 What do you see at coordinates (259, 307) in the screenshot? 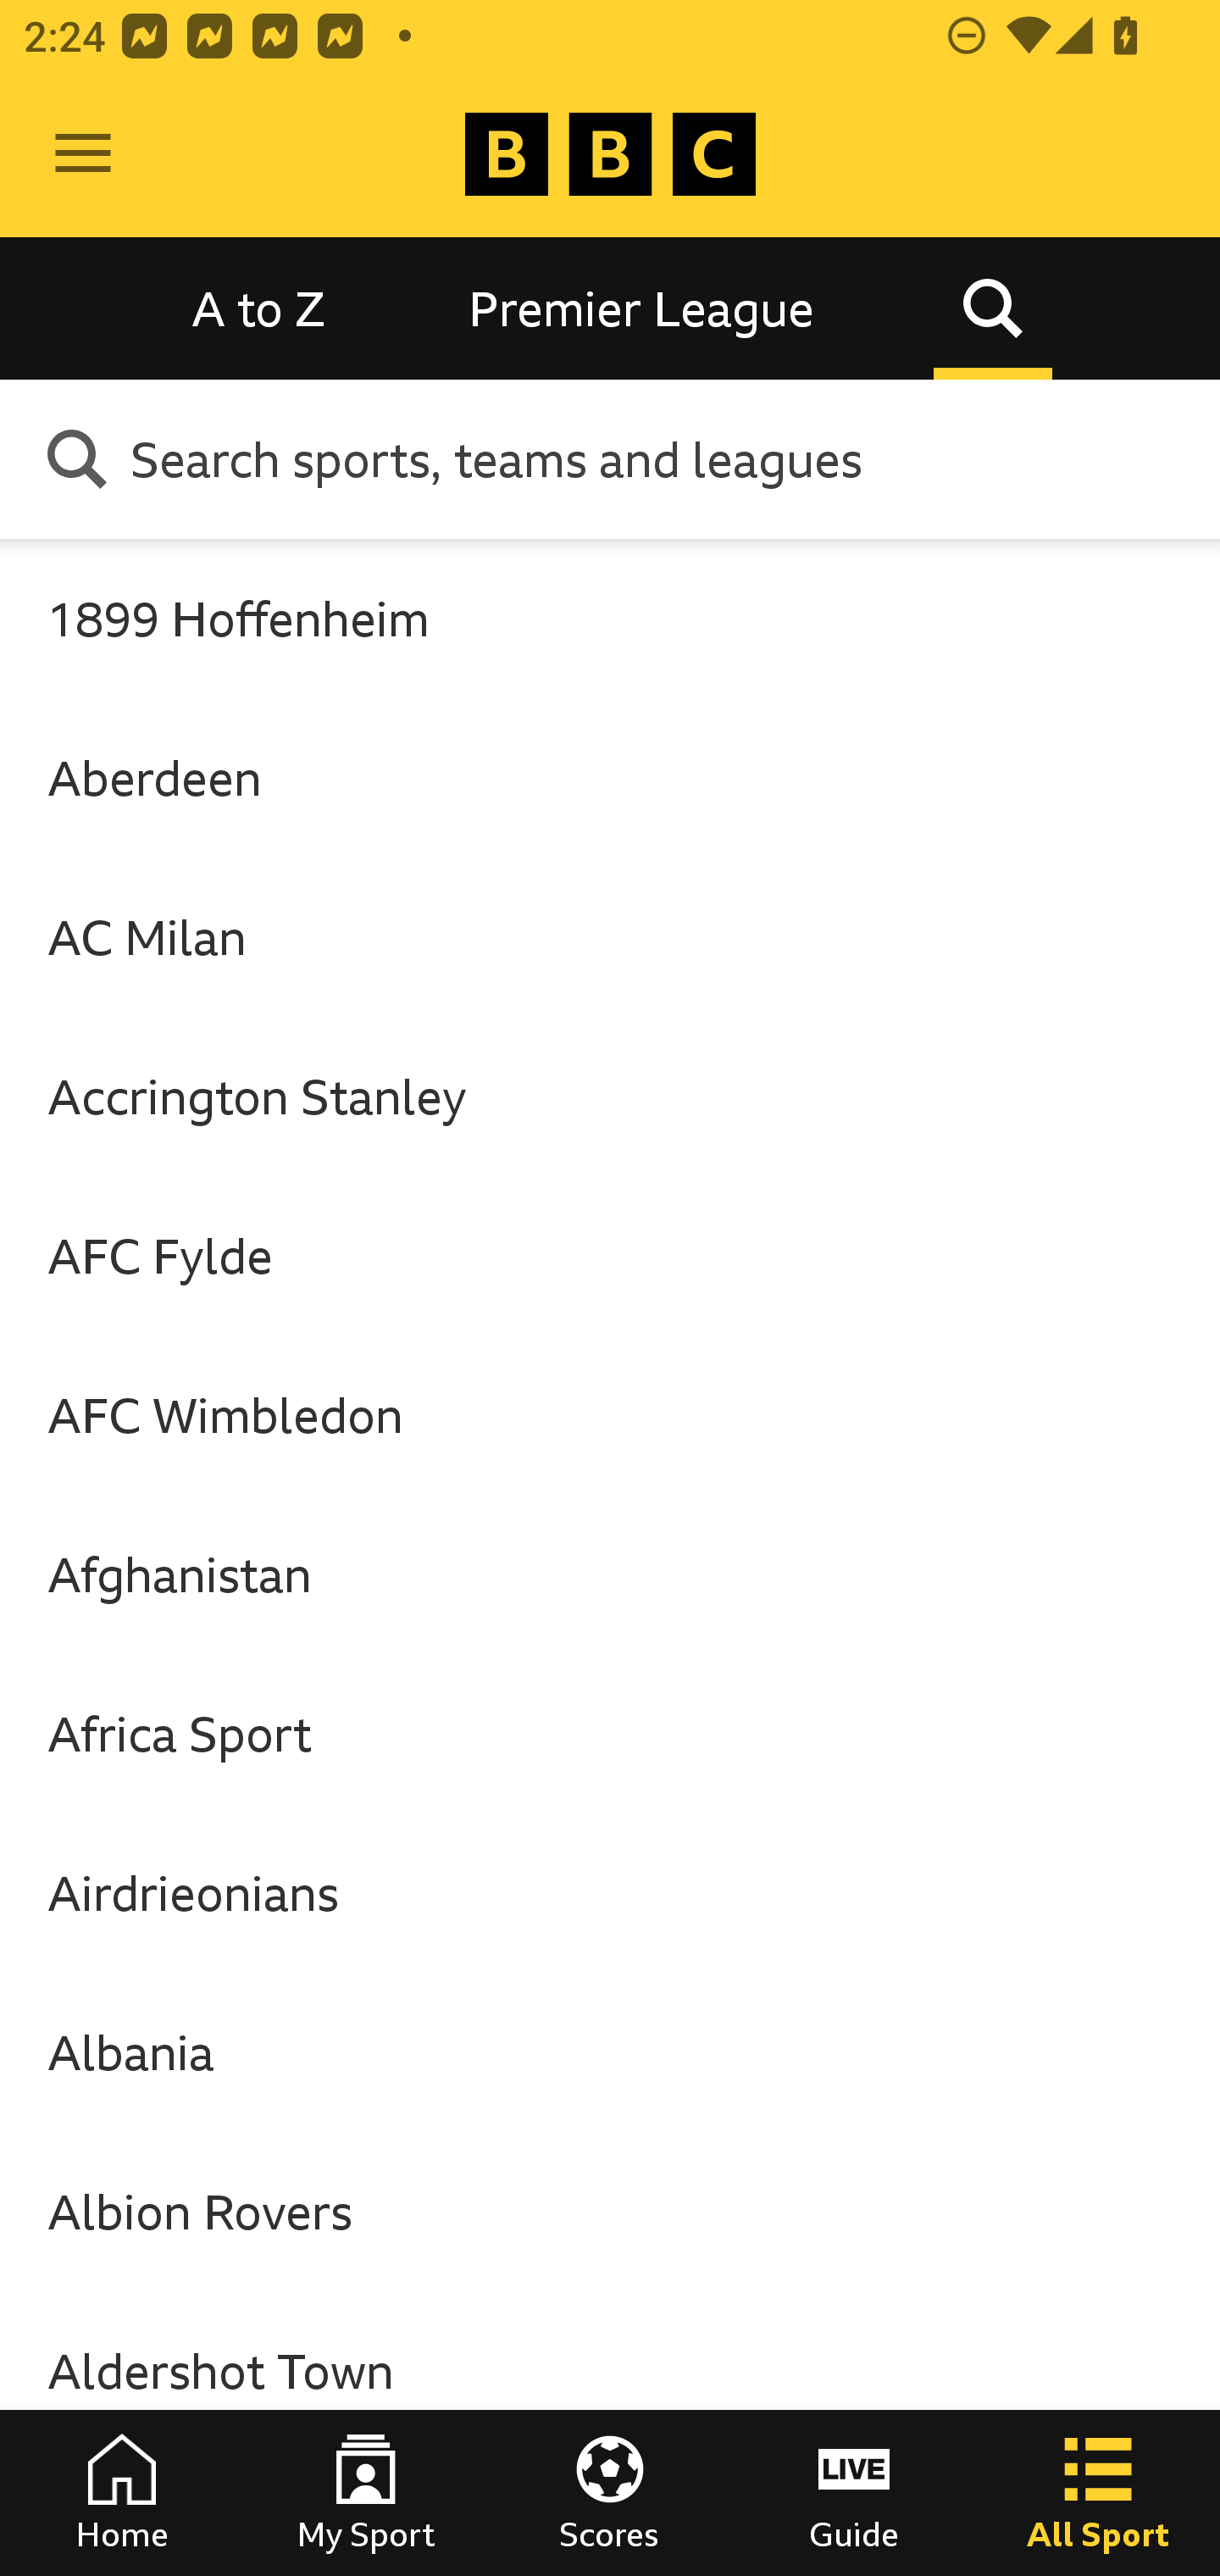
I see `A to Z` at bounding box center [259, 307].